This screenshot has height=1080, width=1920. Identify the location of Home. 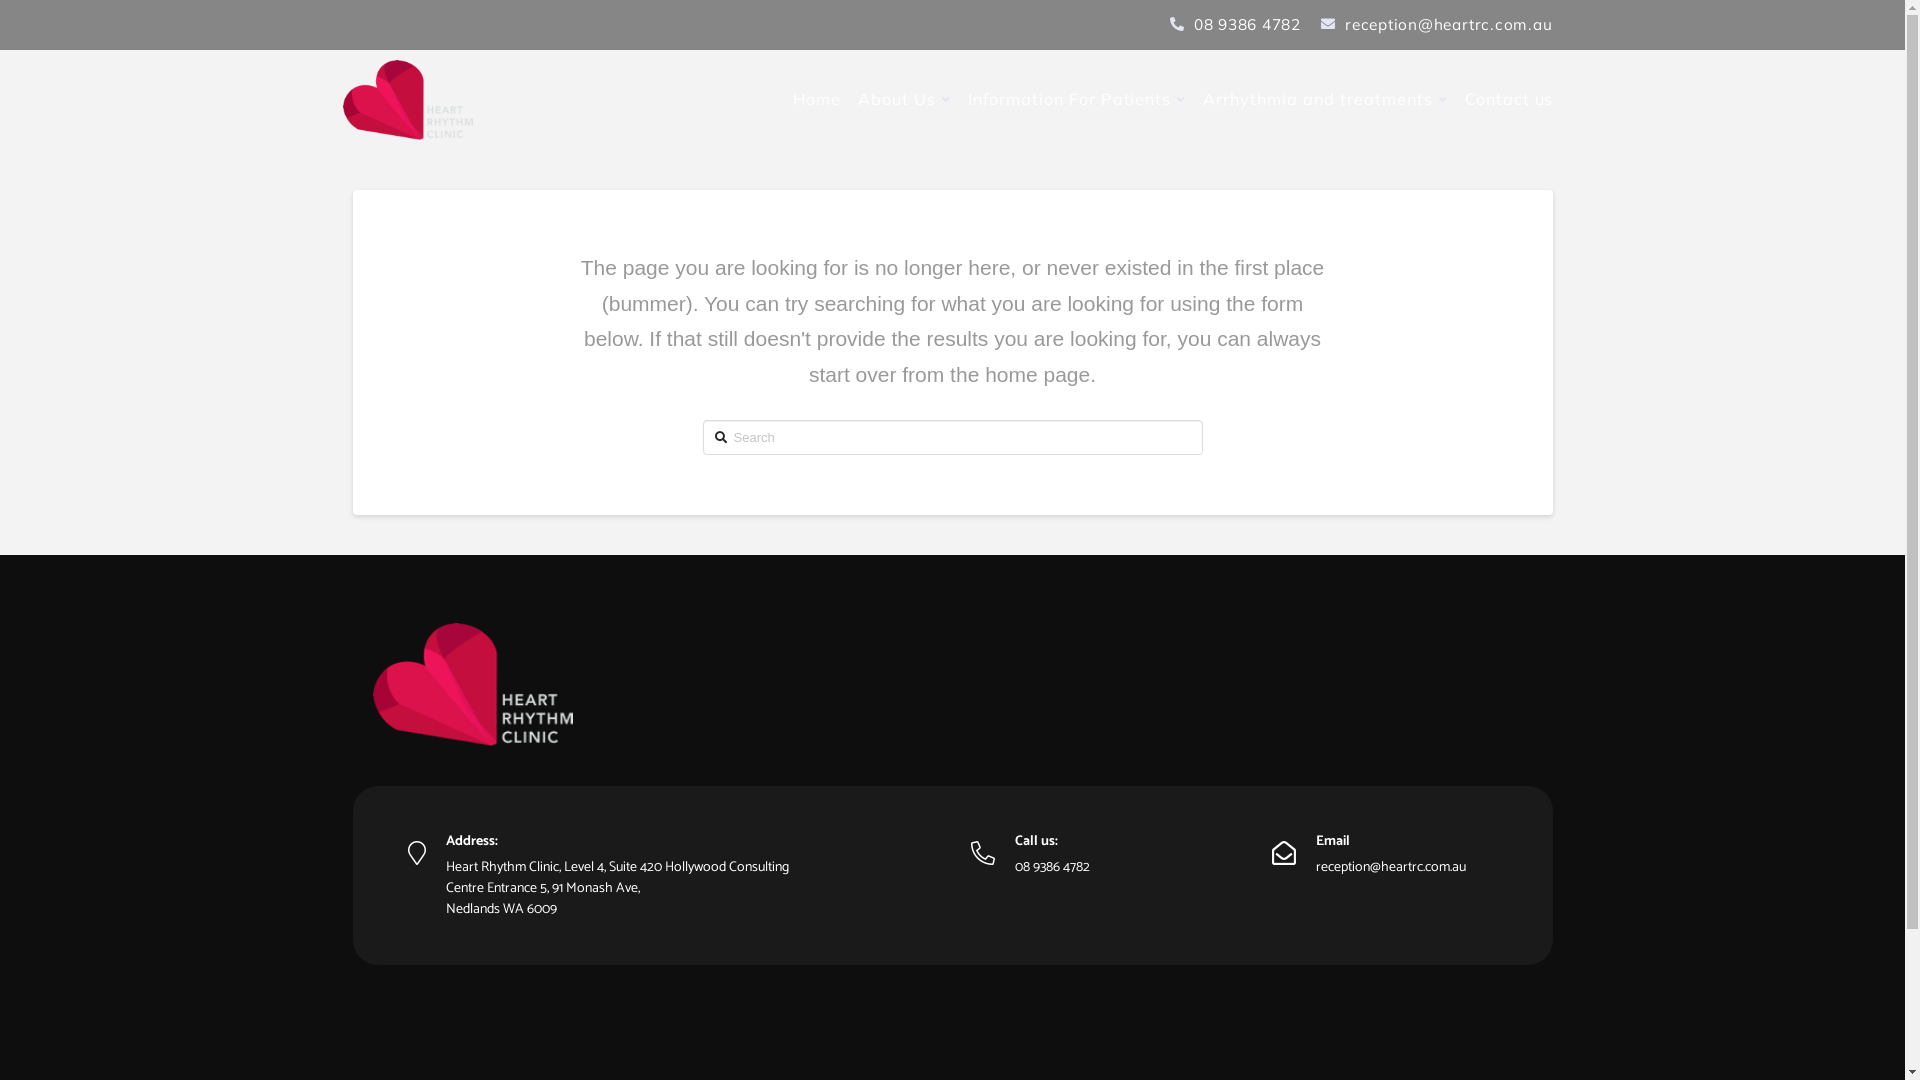
(816, 100).